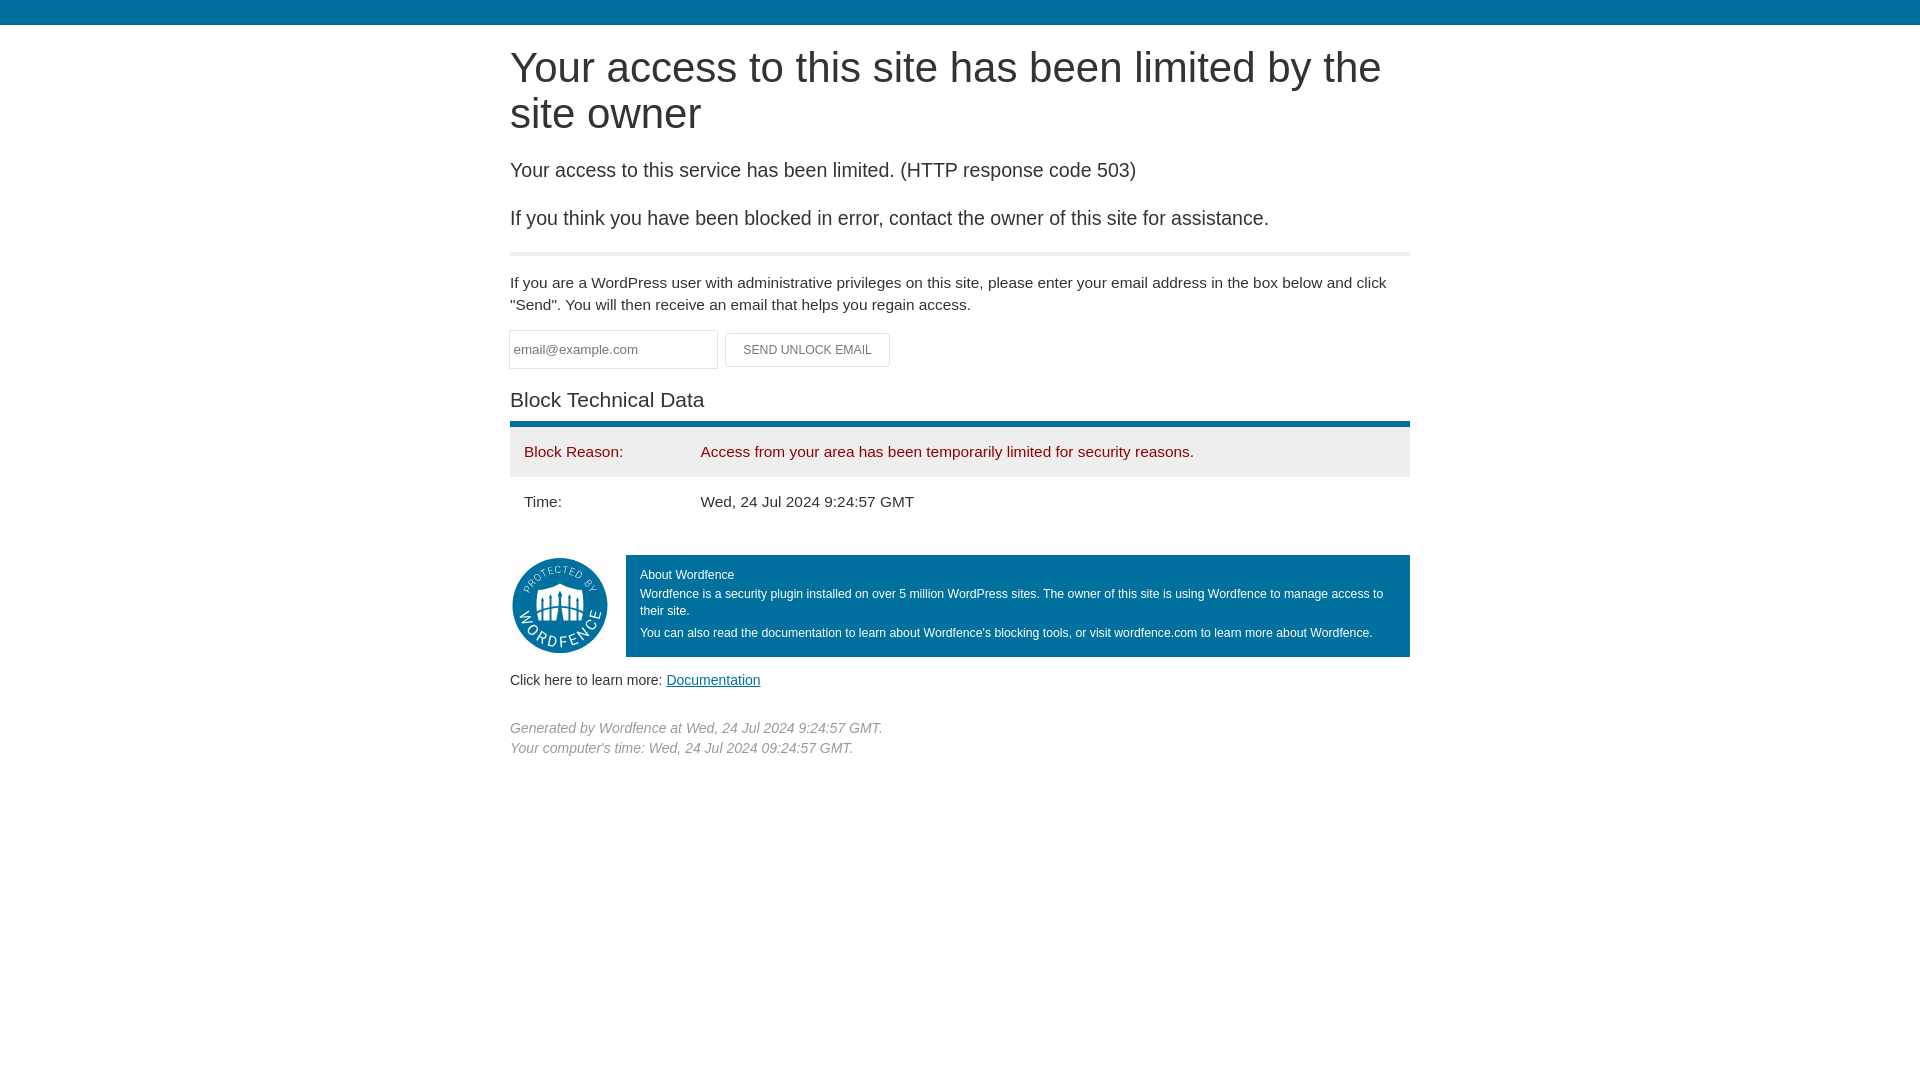 Image resolution: width=1920 pixels, height=1080 pixels. What do you see at coordinates (808, 350) in the screenshot?
I see `Send Unlock Email` at bounding box center [808, 350].